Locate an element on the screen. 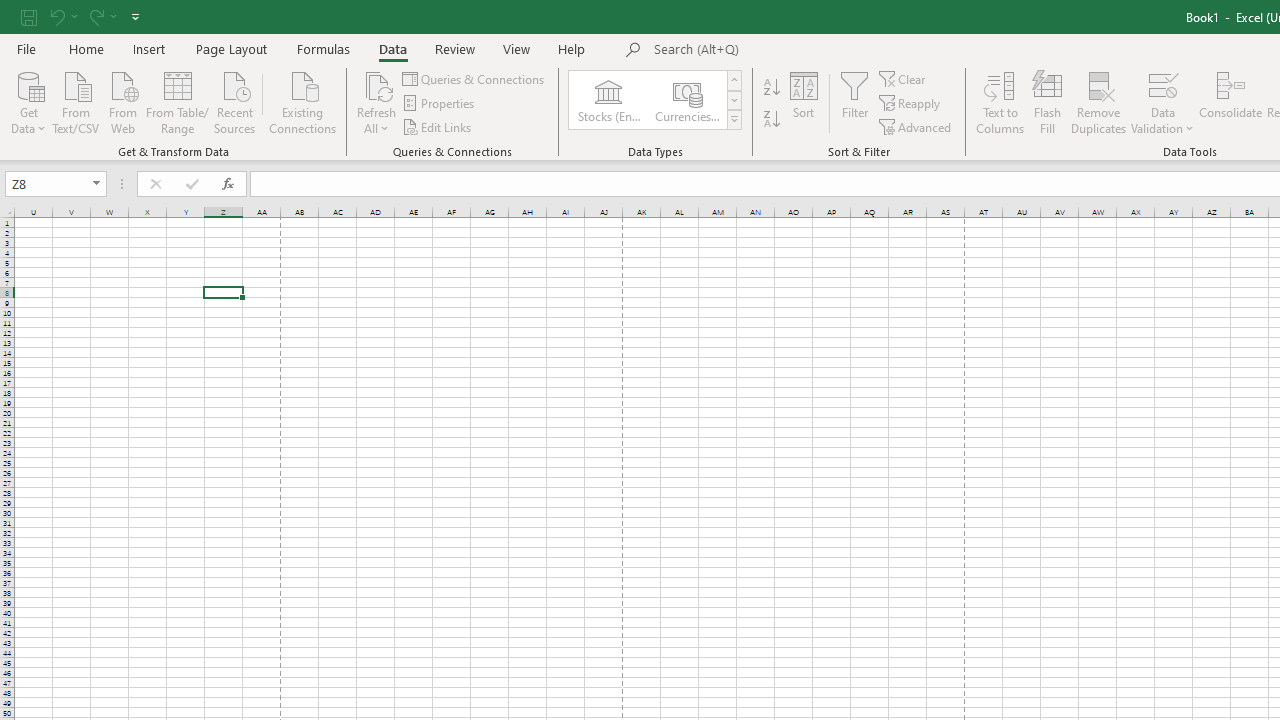  Get Data is located at coordinates (28, 101).